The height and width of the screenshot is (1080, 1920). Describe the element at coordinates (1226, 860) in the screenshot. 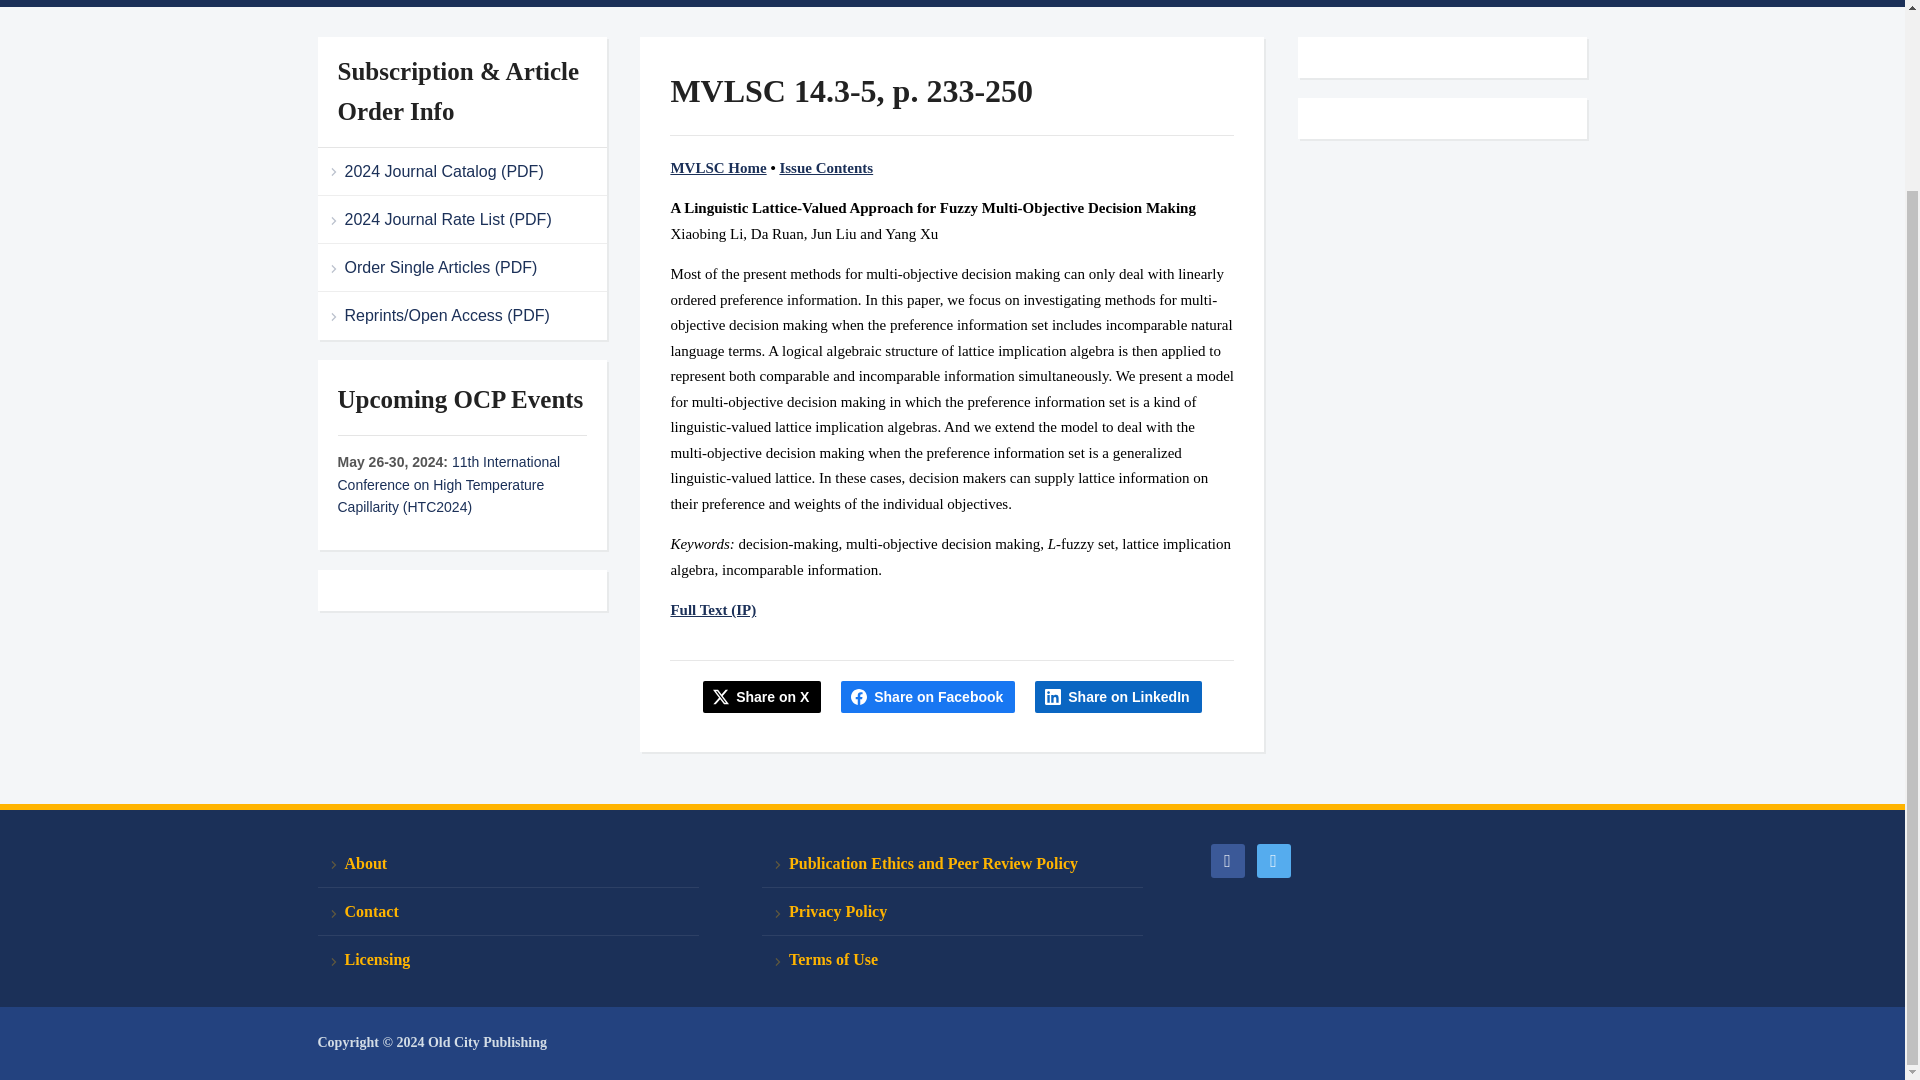

I see `Friend me on Facebook` at that location.